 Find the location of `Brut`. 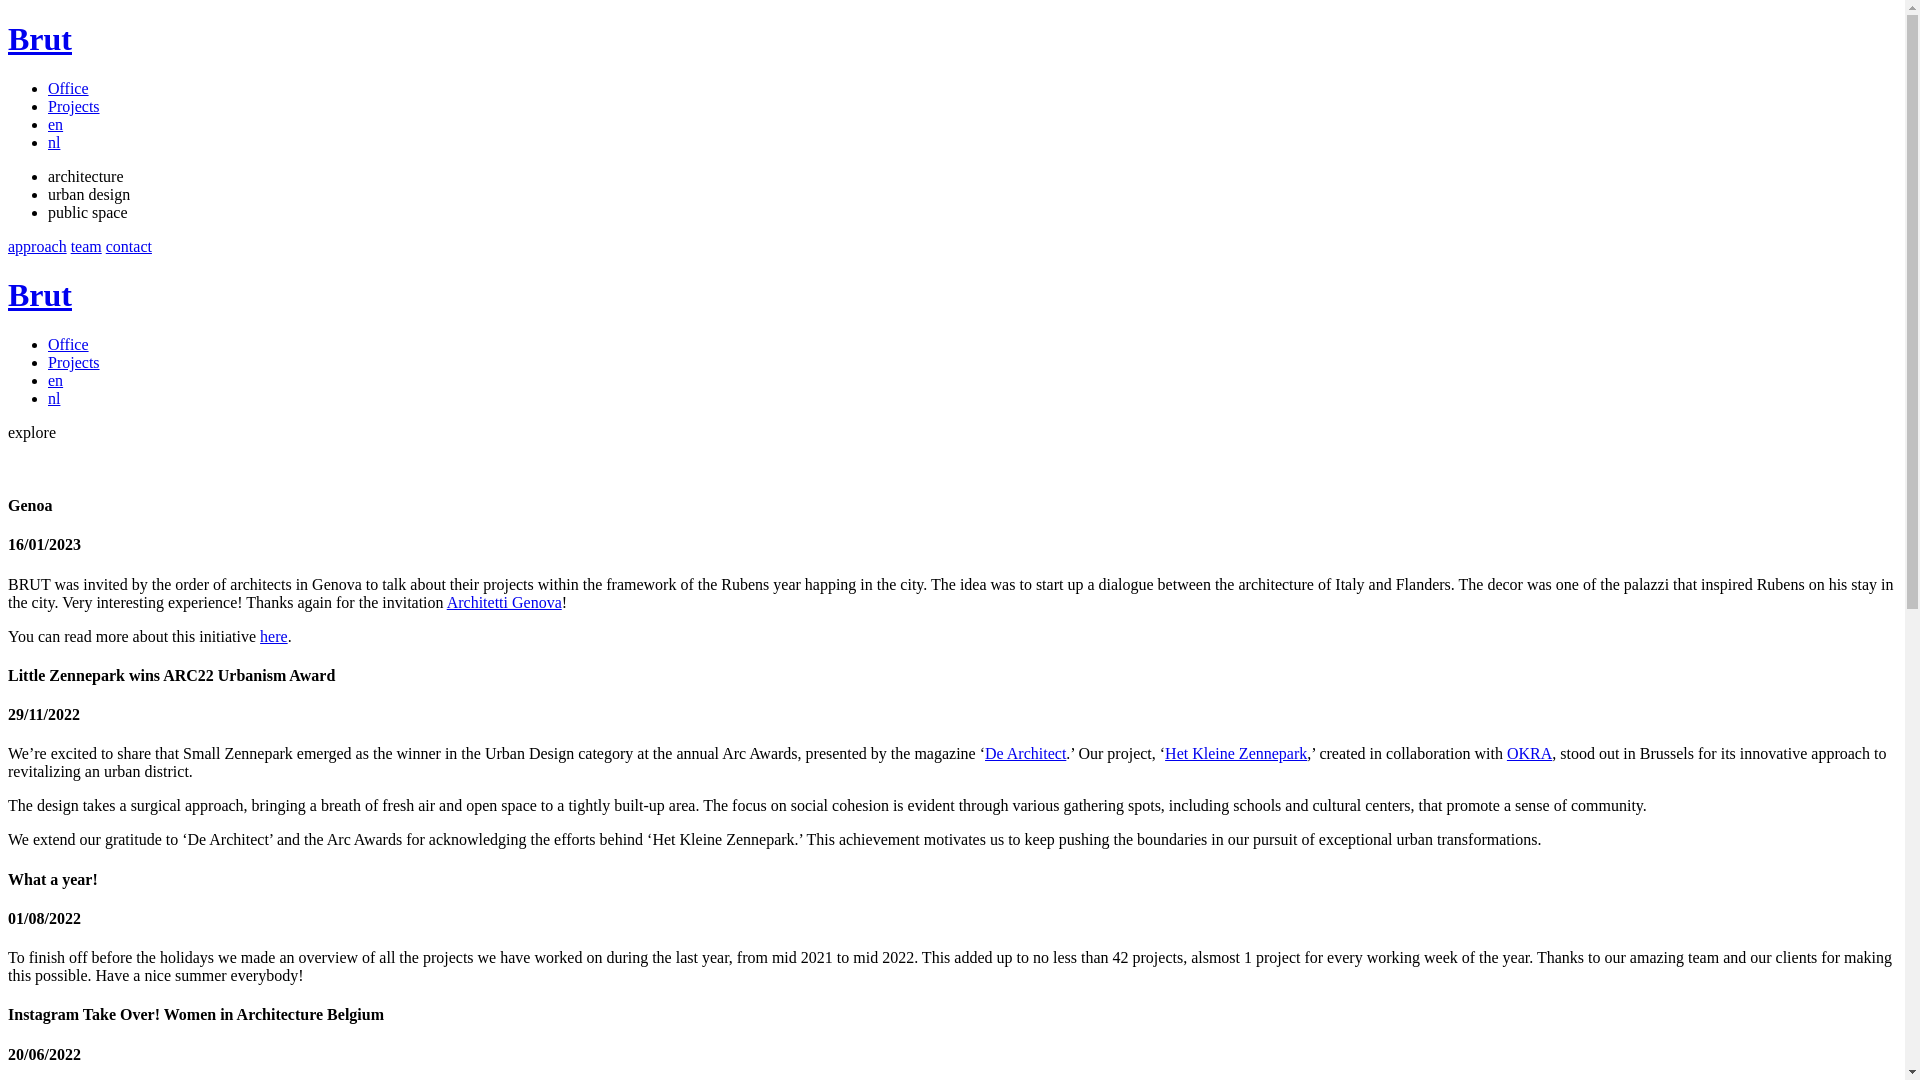

Brut is located at coordinates (40, 295).